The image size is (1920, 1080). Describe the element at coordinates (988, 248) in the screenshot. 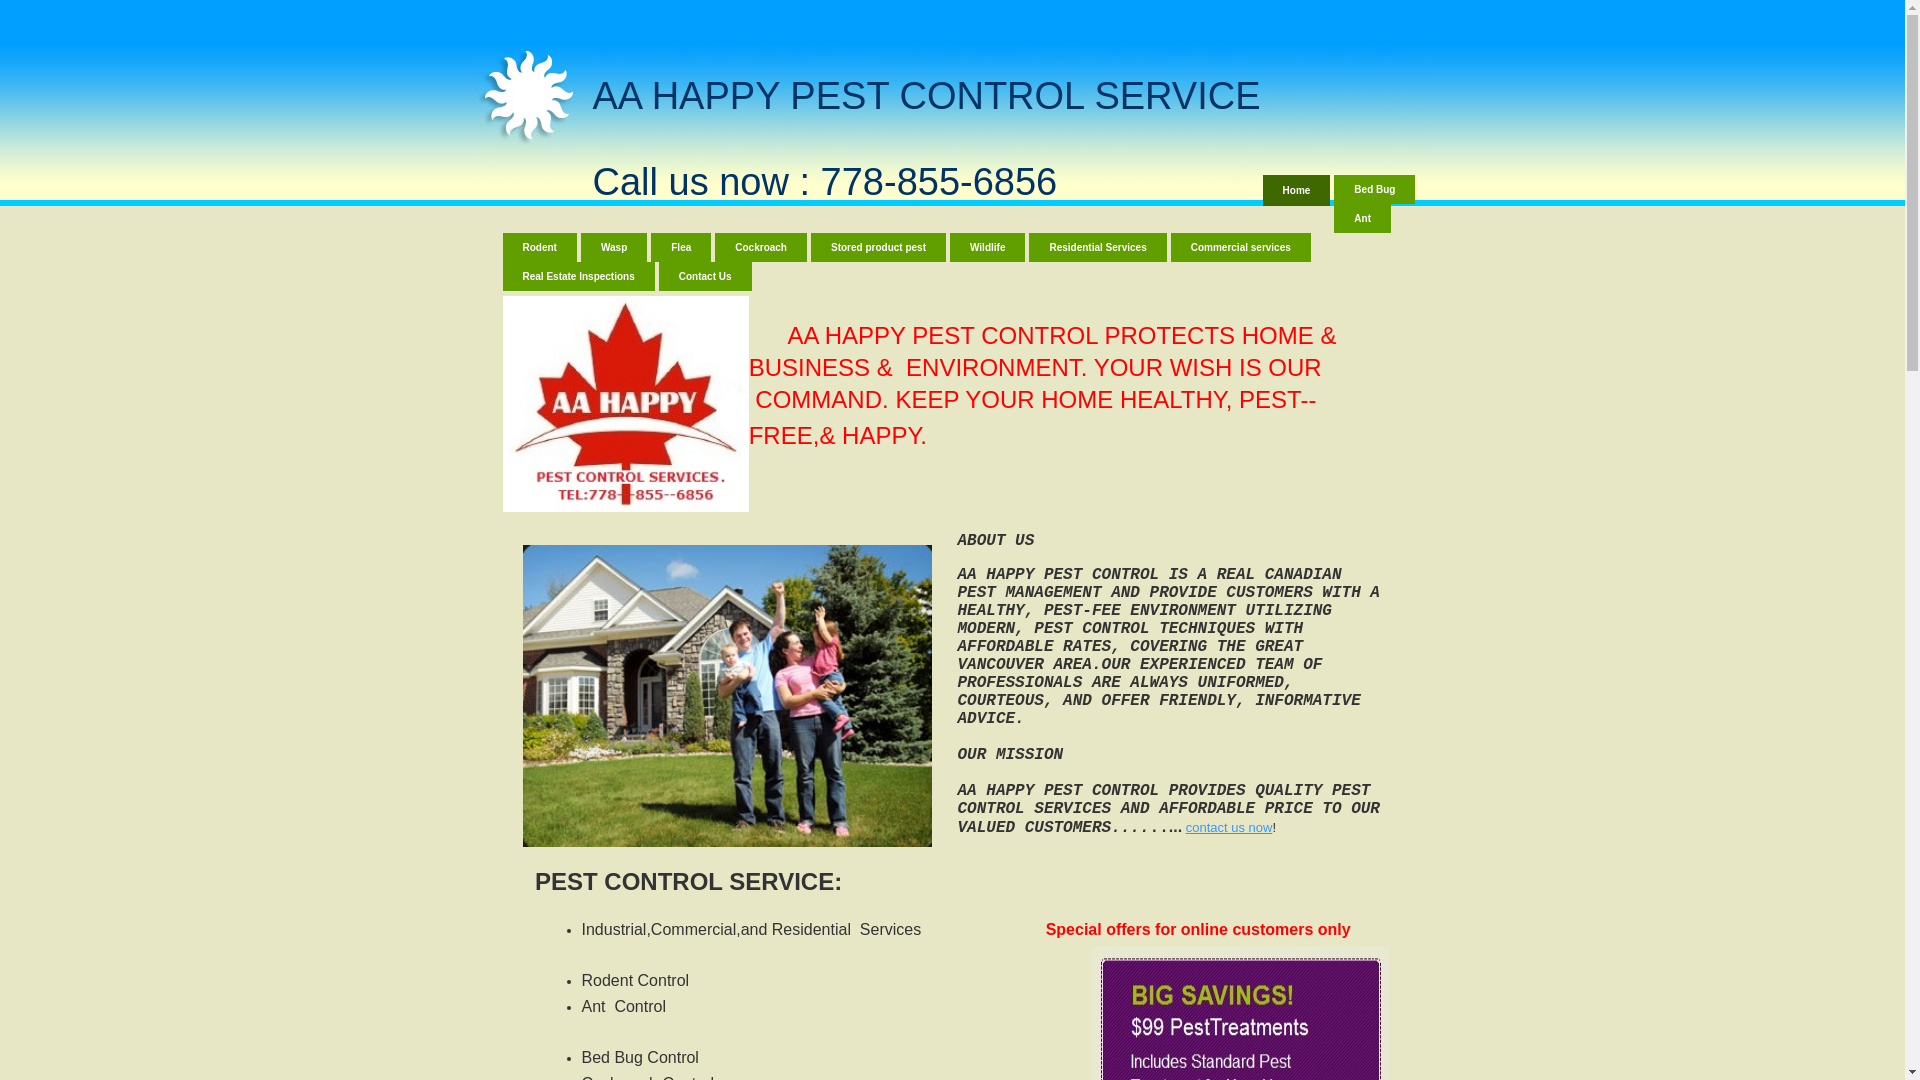

I see `Wildlife` at that location.